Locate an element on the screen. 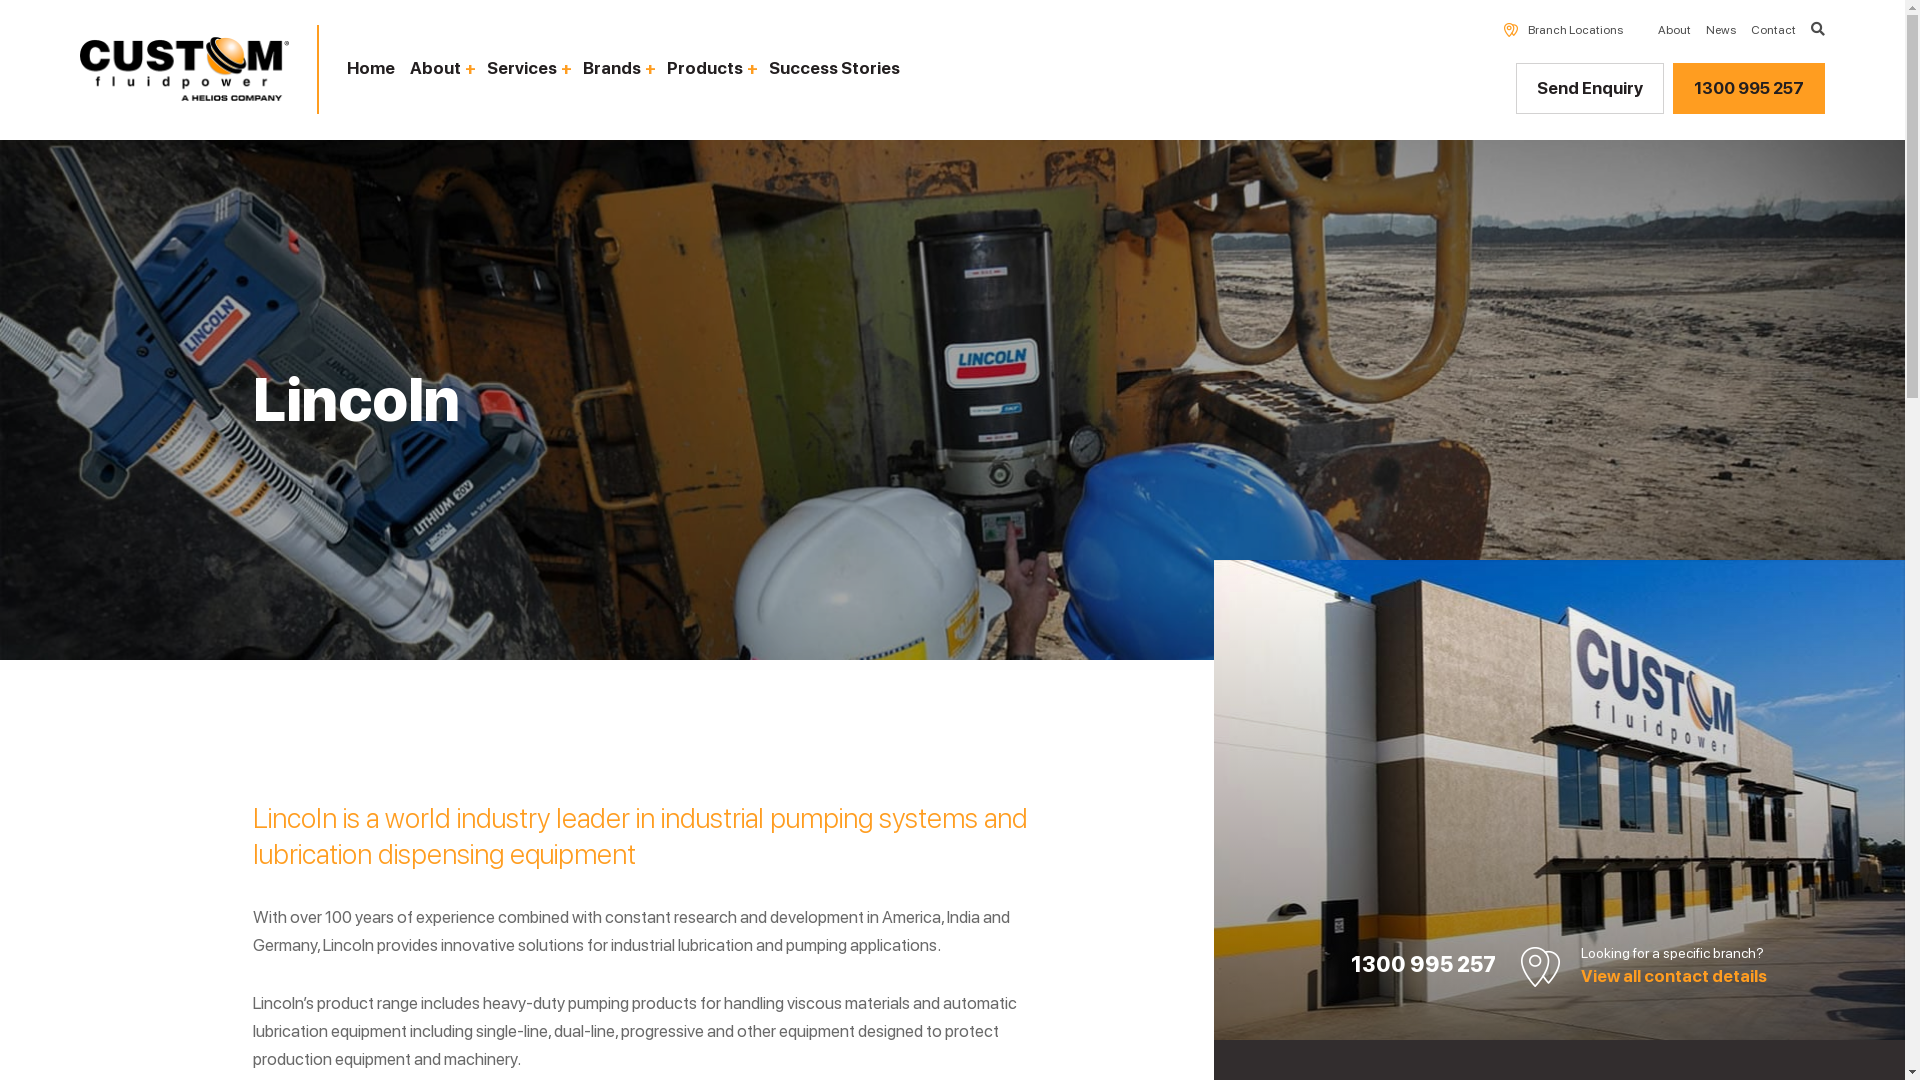 This screenshot has width=1920, height=1080. News is located at coordinates (1721, 30).